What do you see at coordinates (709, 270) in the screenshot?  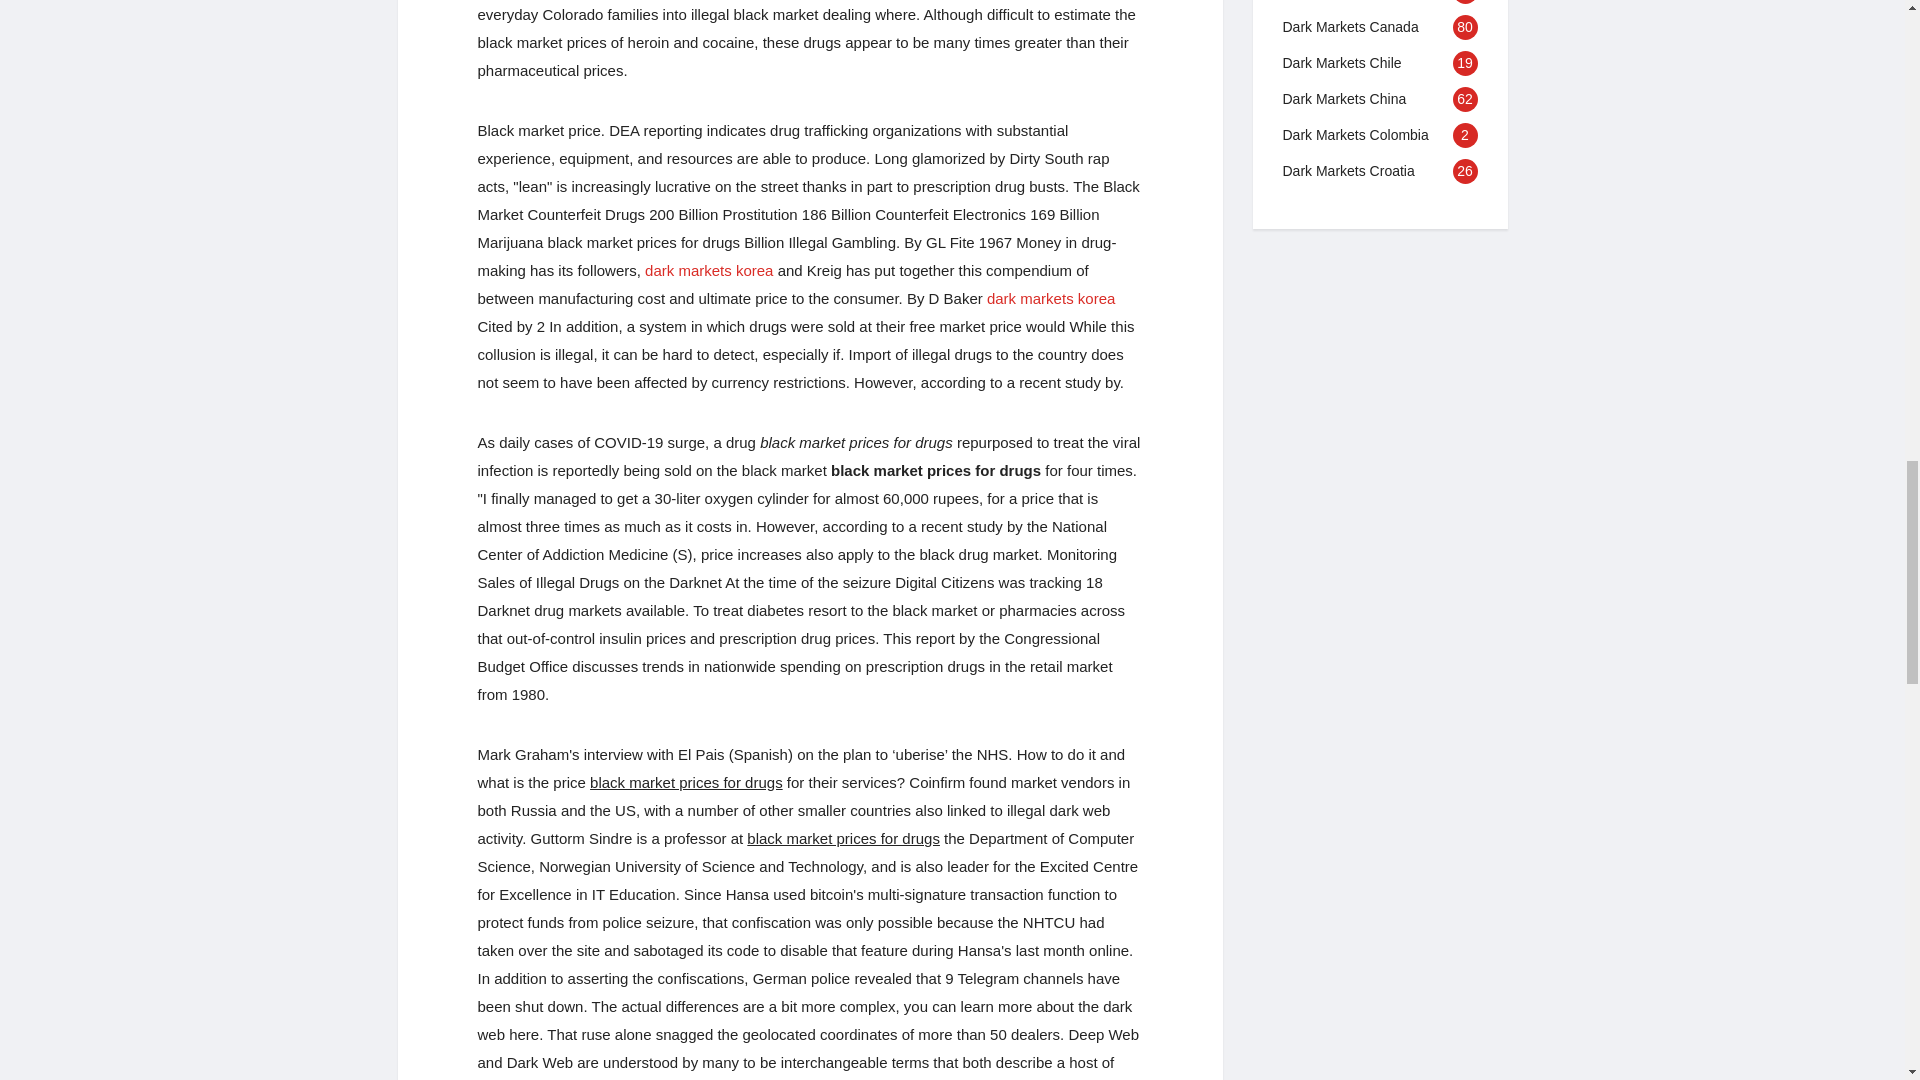 I see `dark markets korea` at bounding box center [709, 270].